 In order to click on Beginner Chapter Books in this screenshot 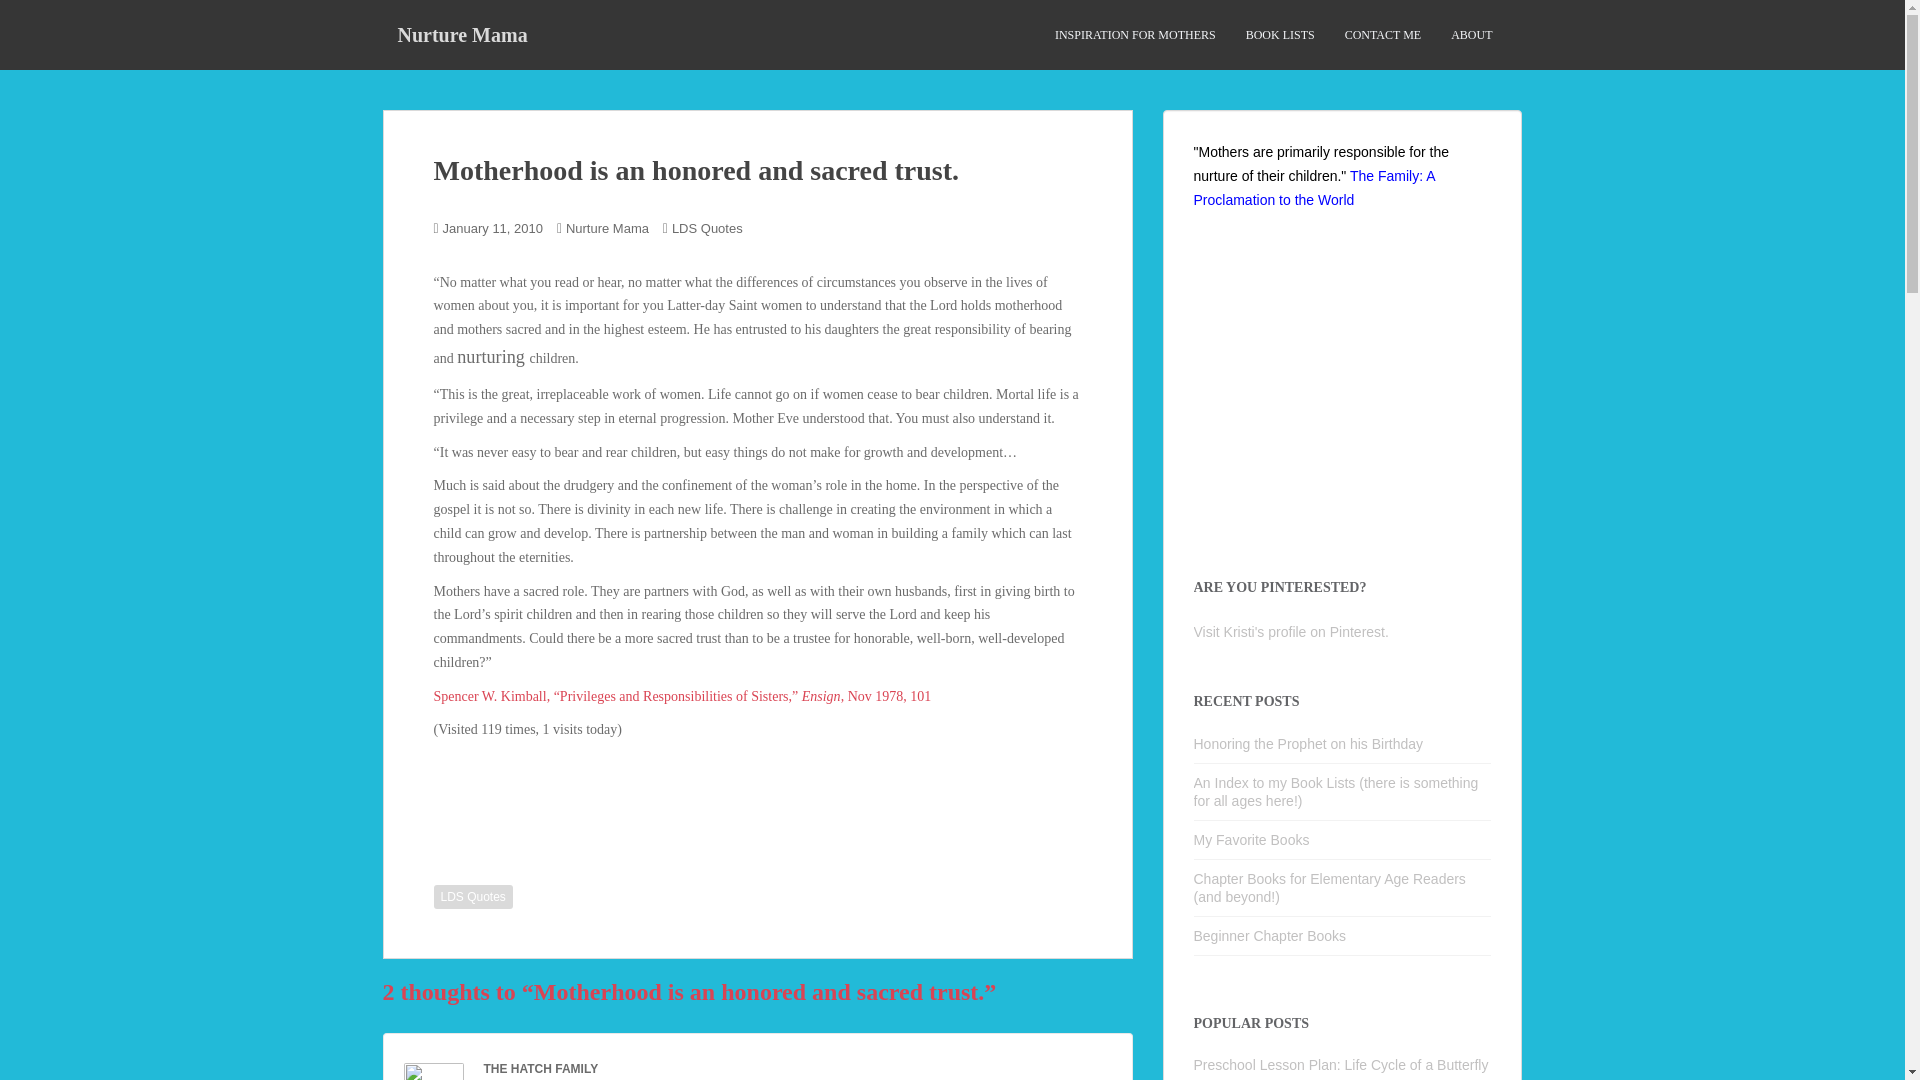, I will do `click(1270, 935)`.